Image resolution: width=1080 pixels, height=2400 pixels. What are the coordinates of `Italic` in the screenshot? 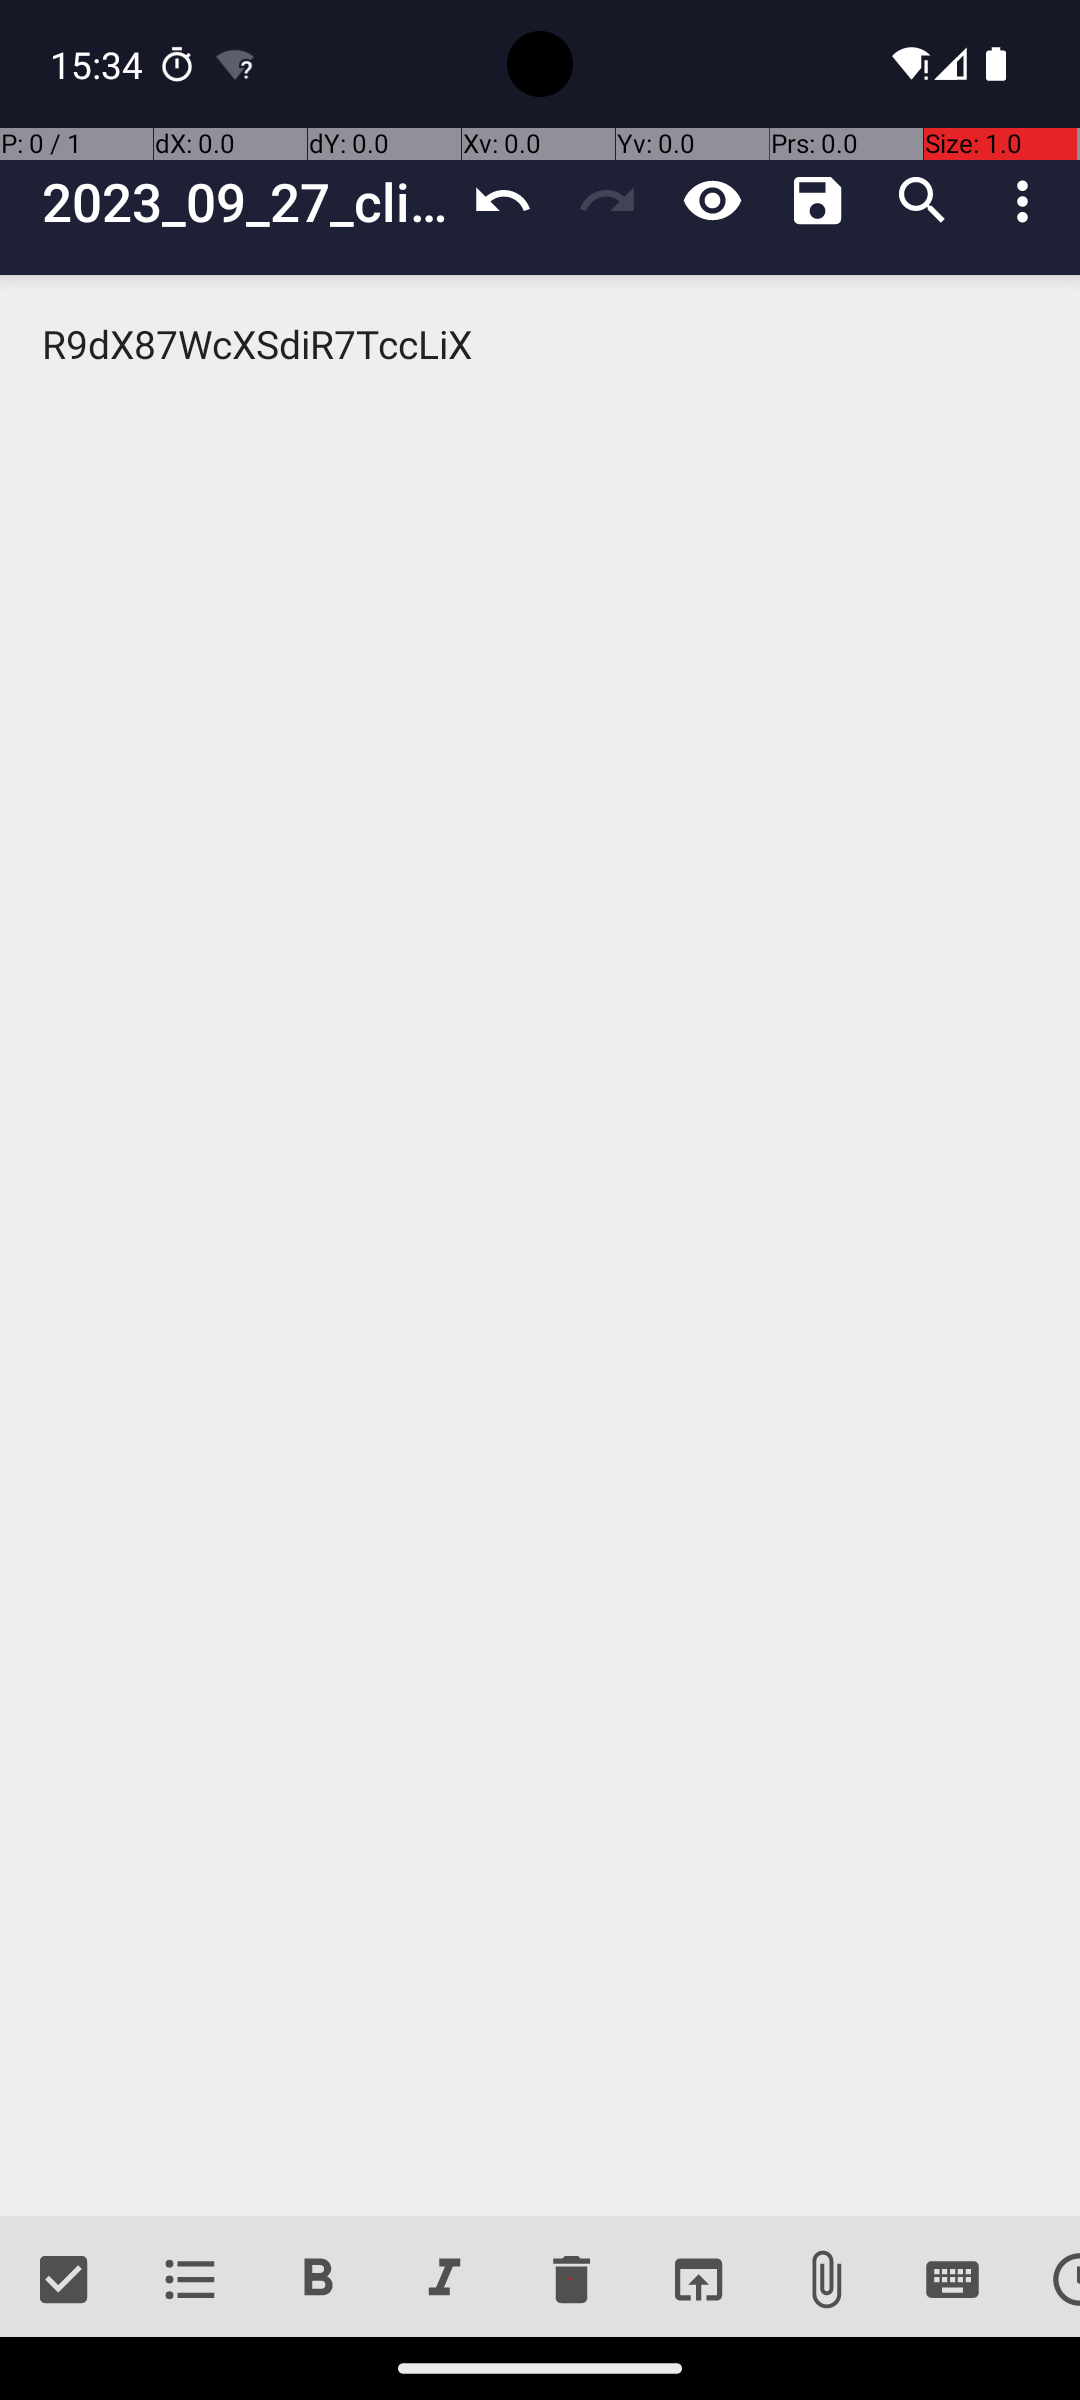 It's located at (444, 2280).